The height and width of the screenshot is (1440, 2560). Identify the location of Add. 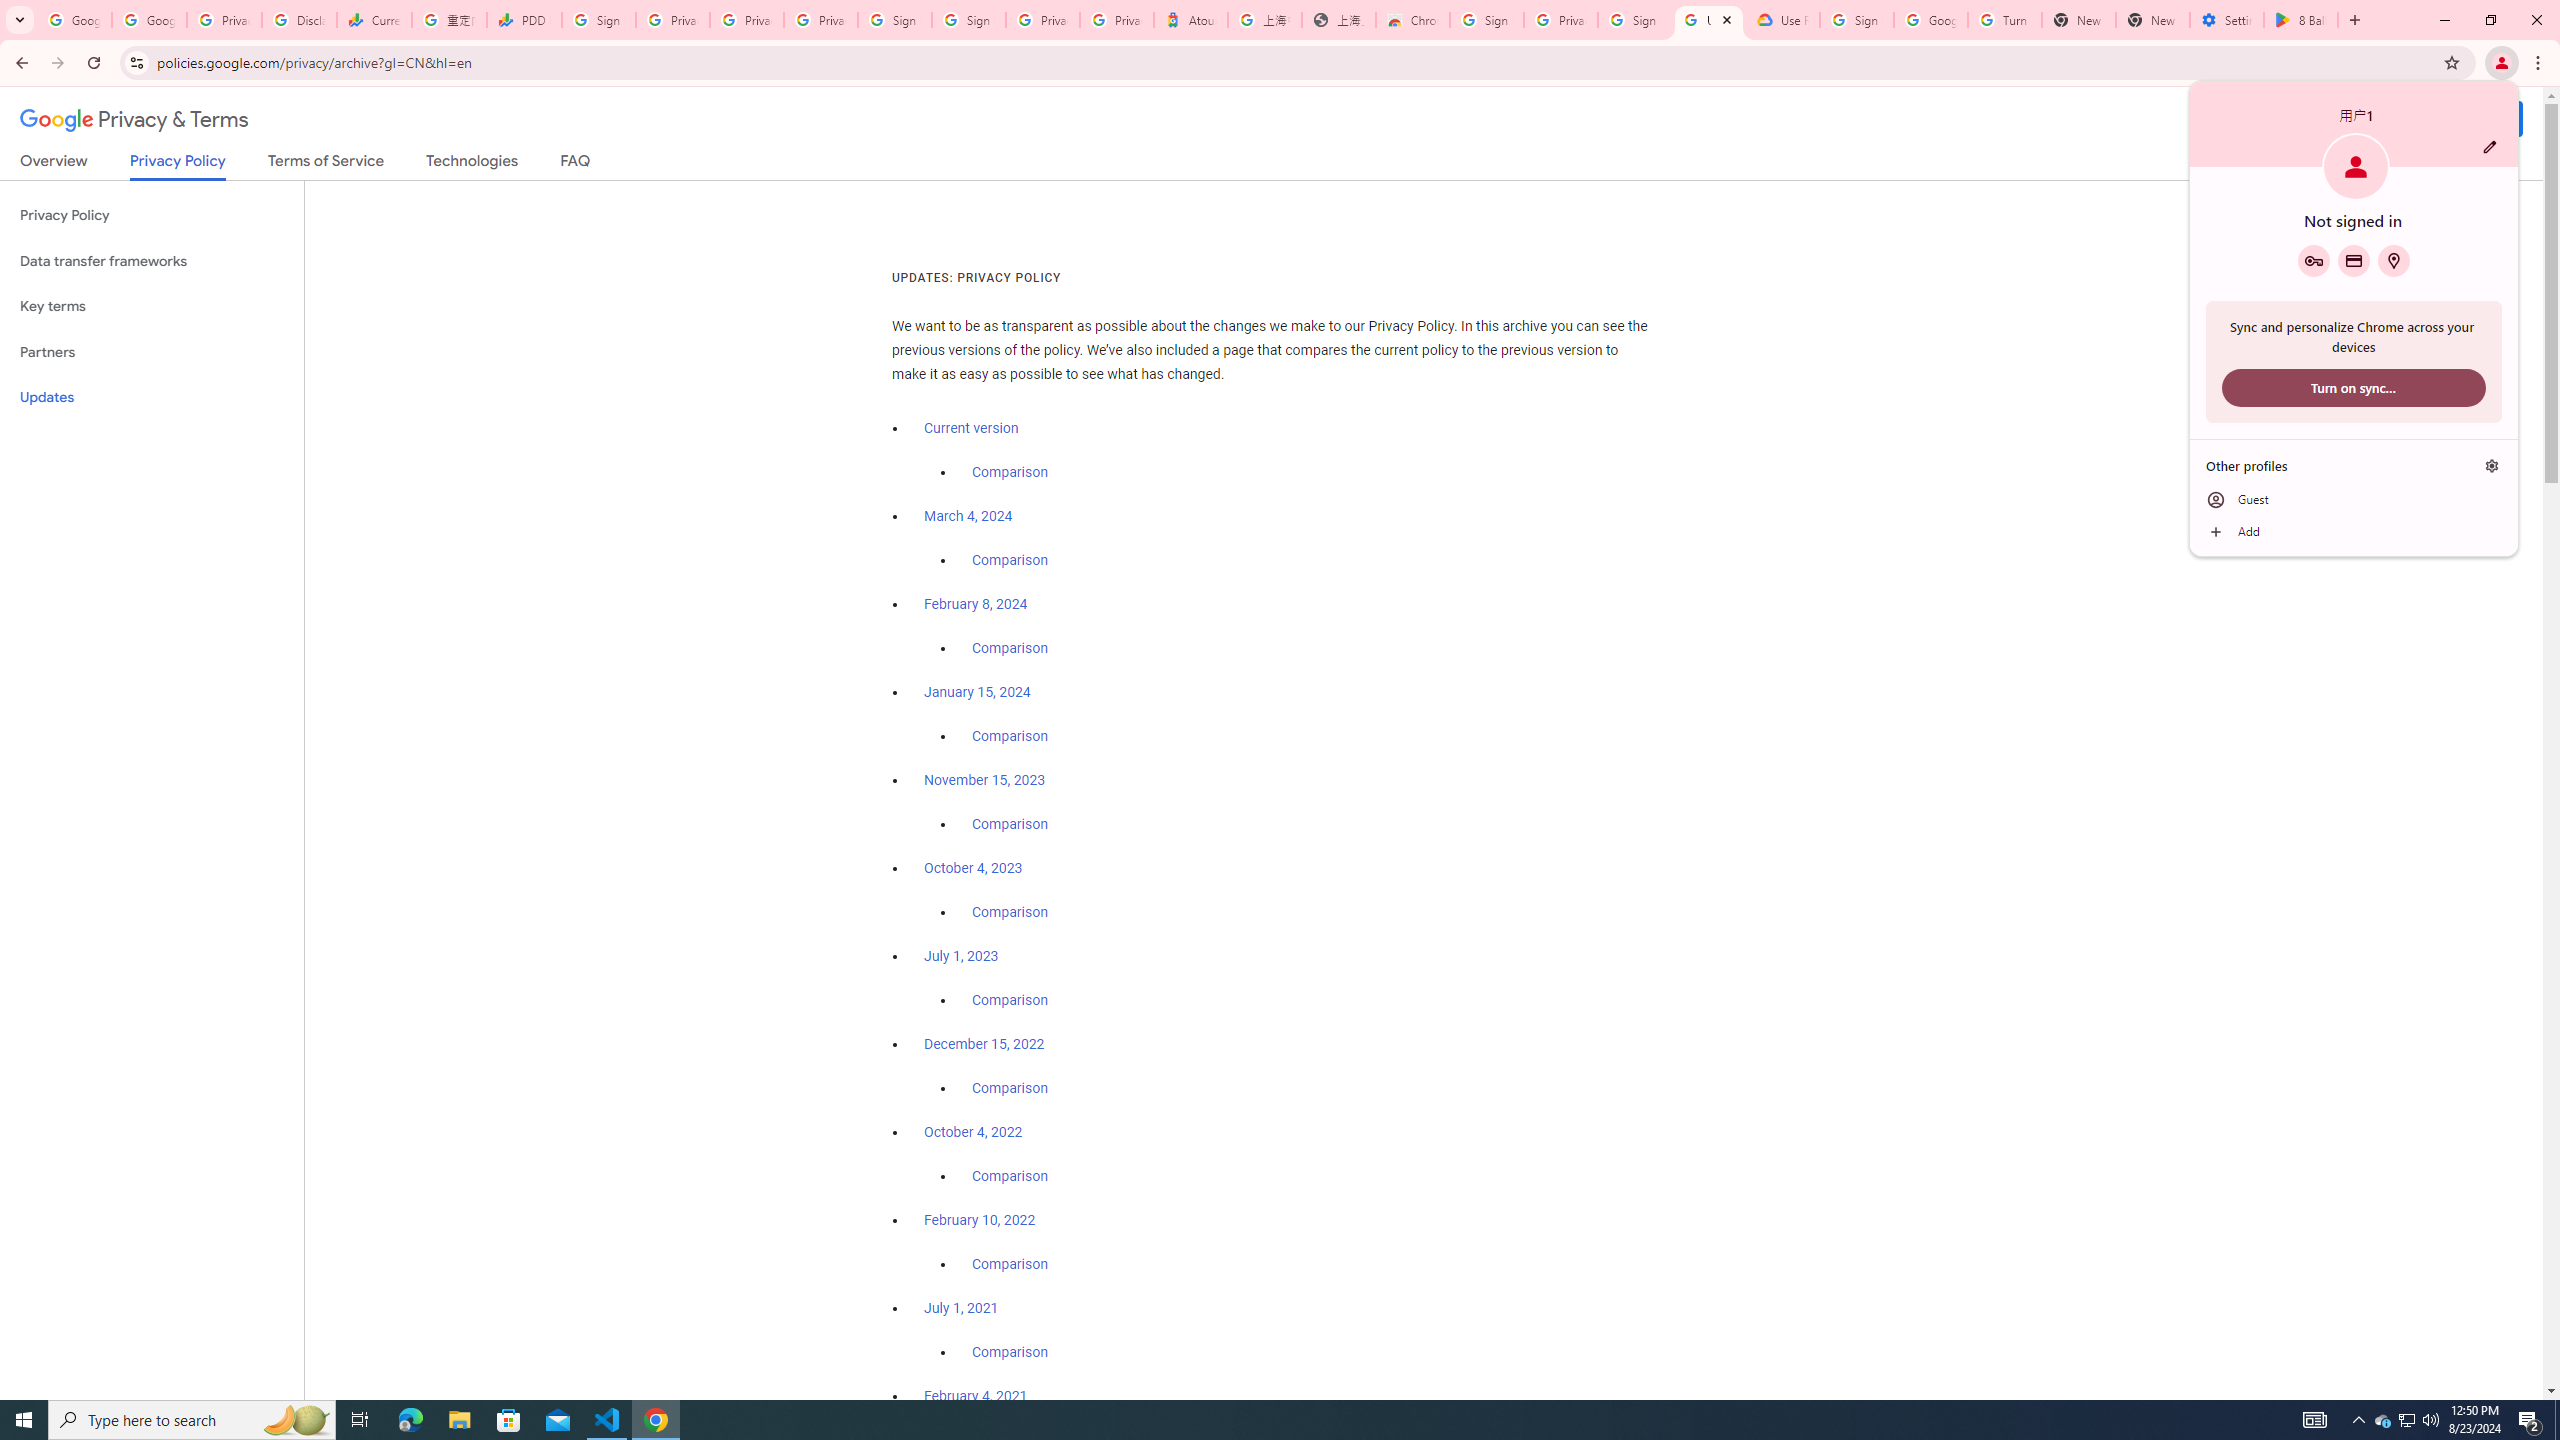
(2354, 532).